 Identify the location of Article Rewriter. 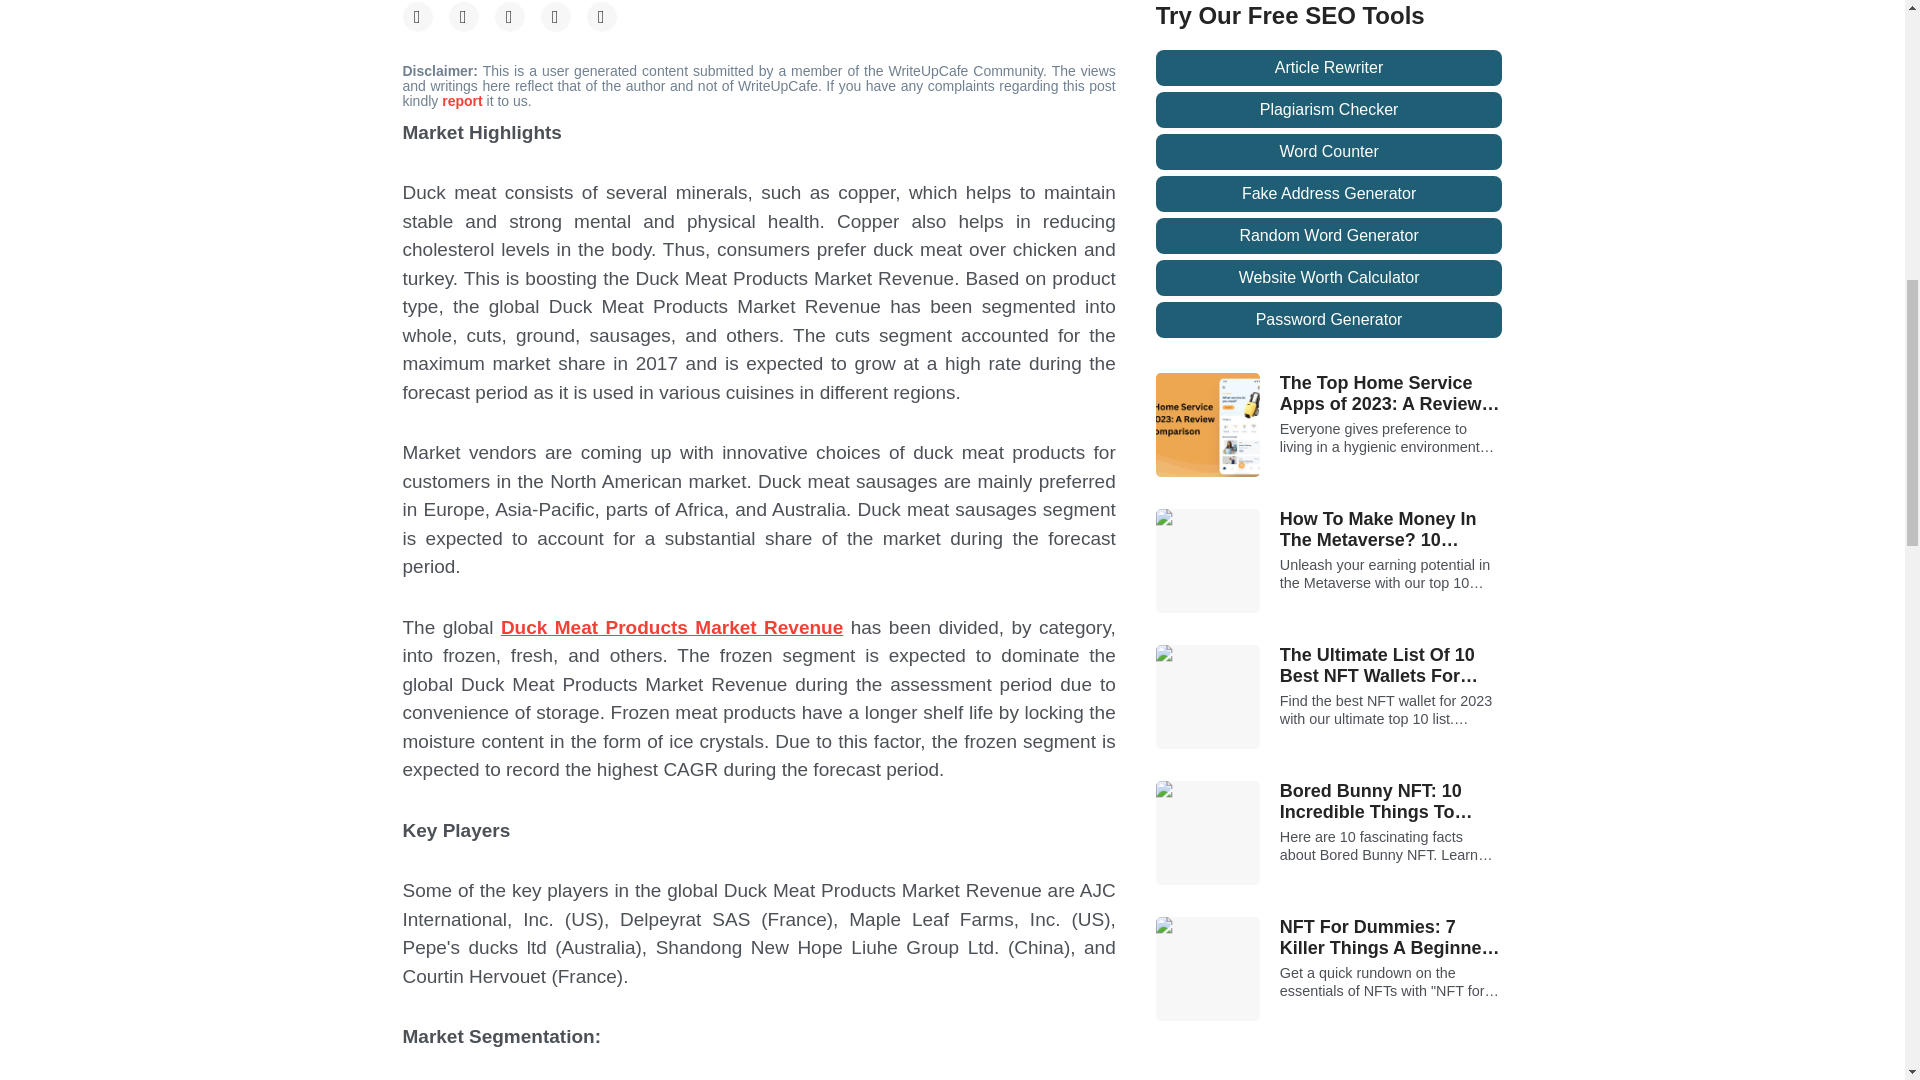
(1329, 68).